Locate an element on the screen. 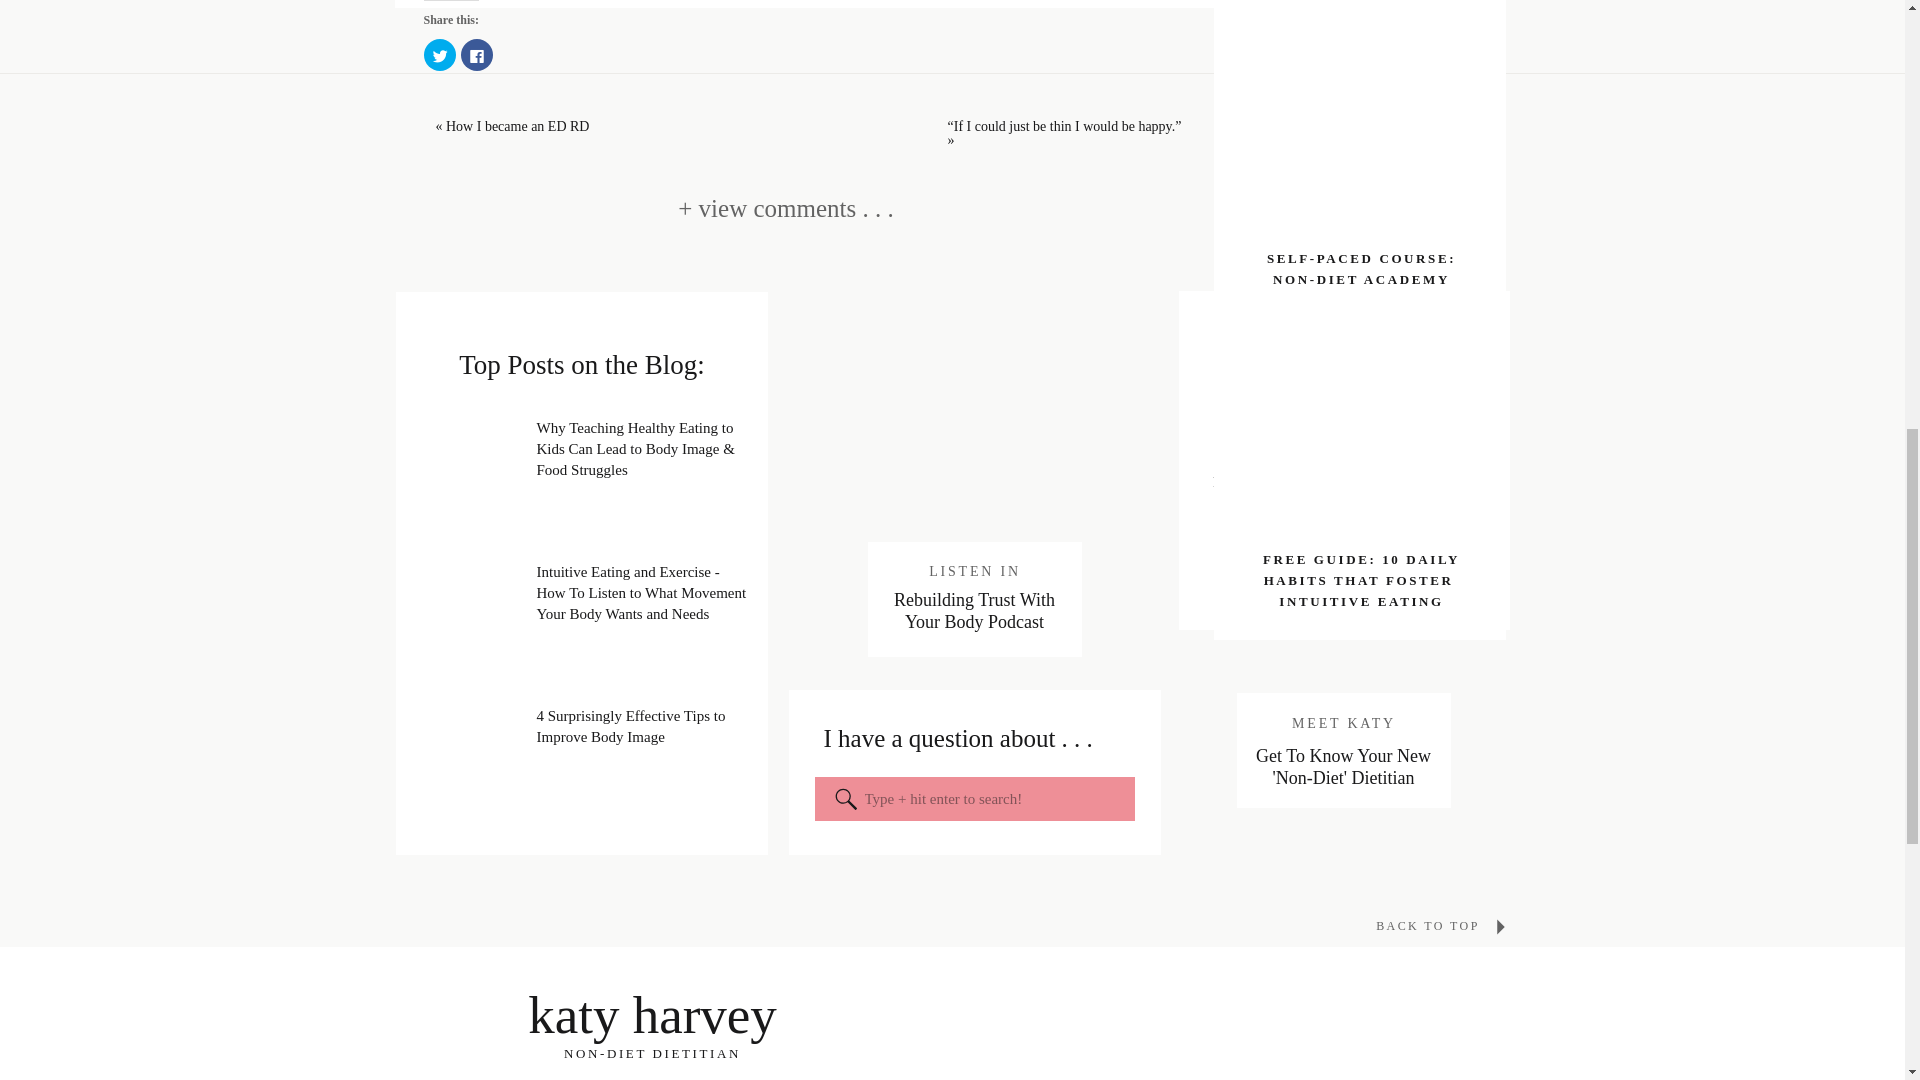 Image resolution: width=1920 pixels, height=1080 pixels. FREE GUIDE: 10 DAILY HABITS THAT FOSTER  INTUITIVE EATING is located at coordinates (1361, 582).